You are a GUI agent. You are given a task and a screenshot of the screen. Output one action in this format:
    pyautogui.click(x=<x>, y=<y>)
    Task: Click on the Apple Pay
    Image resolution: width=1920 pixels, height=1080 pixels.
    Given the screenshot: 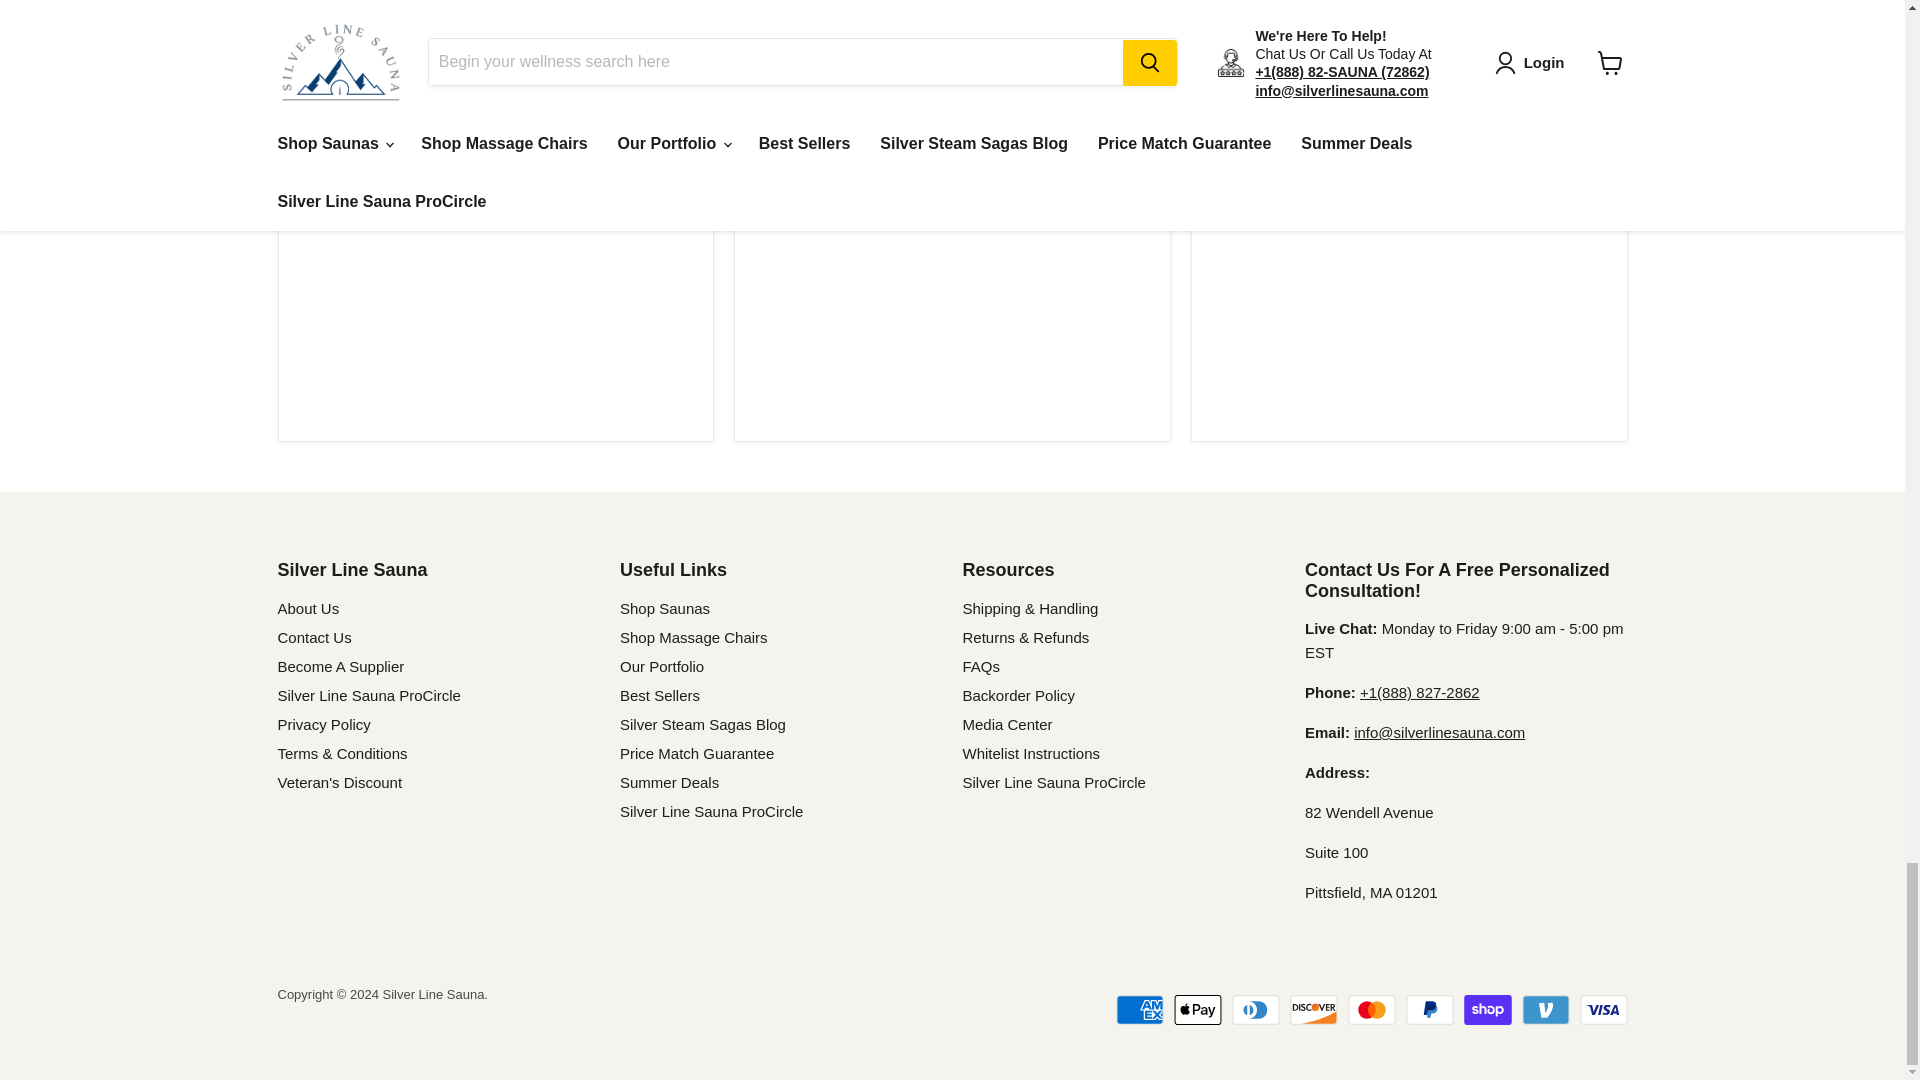 What is the action you would take?
    pyautogui.click(x=1197, y=1009)
    